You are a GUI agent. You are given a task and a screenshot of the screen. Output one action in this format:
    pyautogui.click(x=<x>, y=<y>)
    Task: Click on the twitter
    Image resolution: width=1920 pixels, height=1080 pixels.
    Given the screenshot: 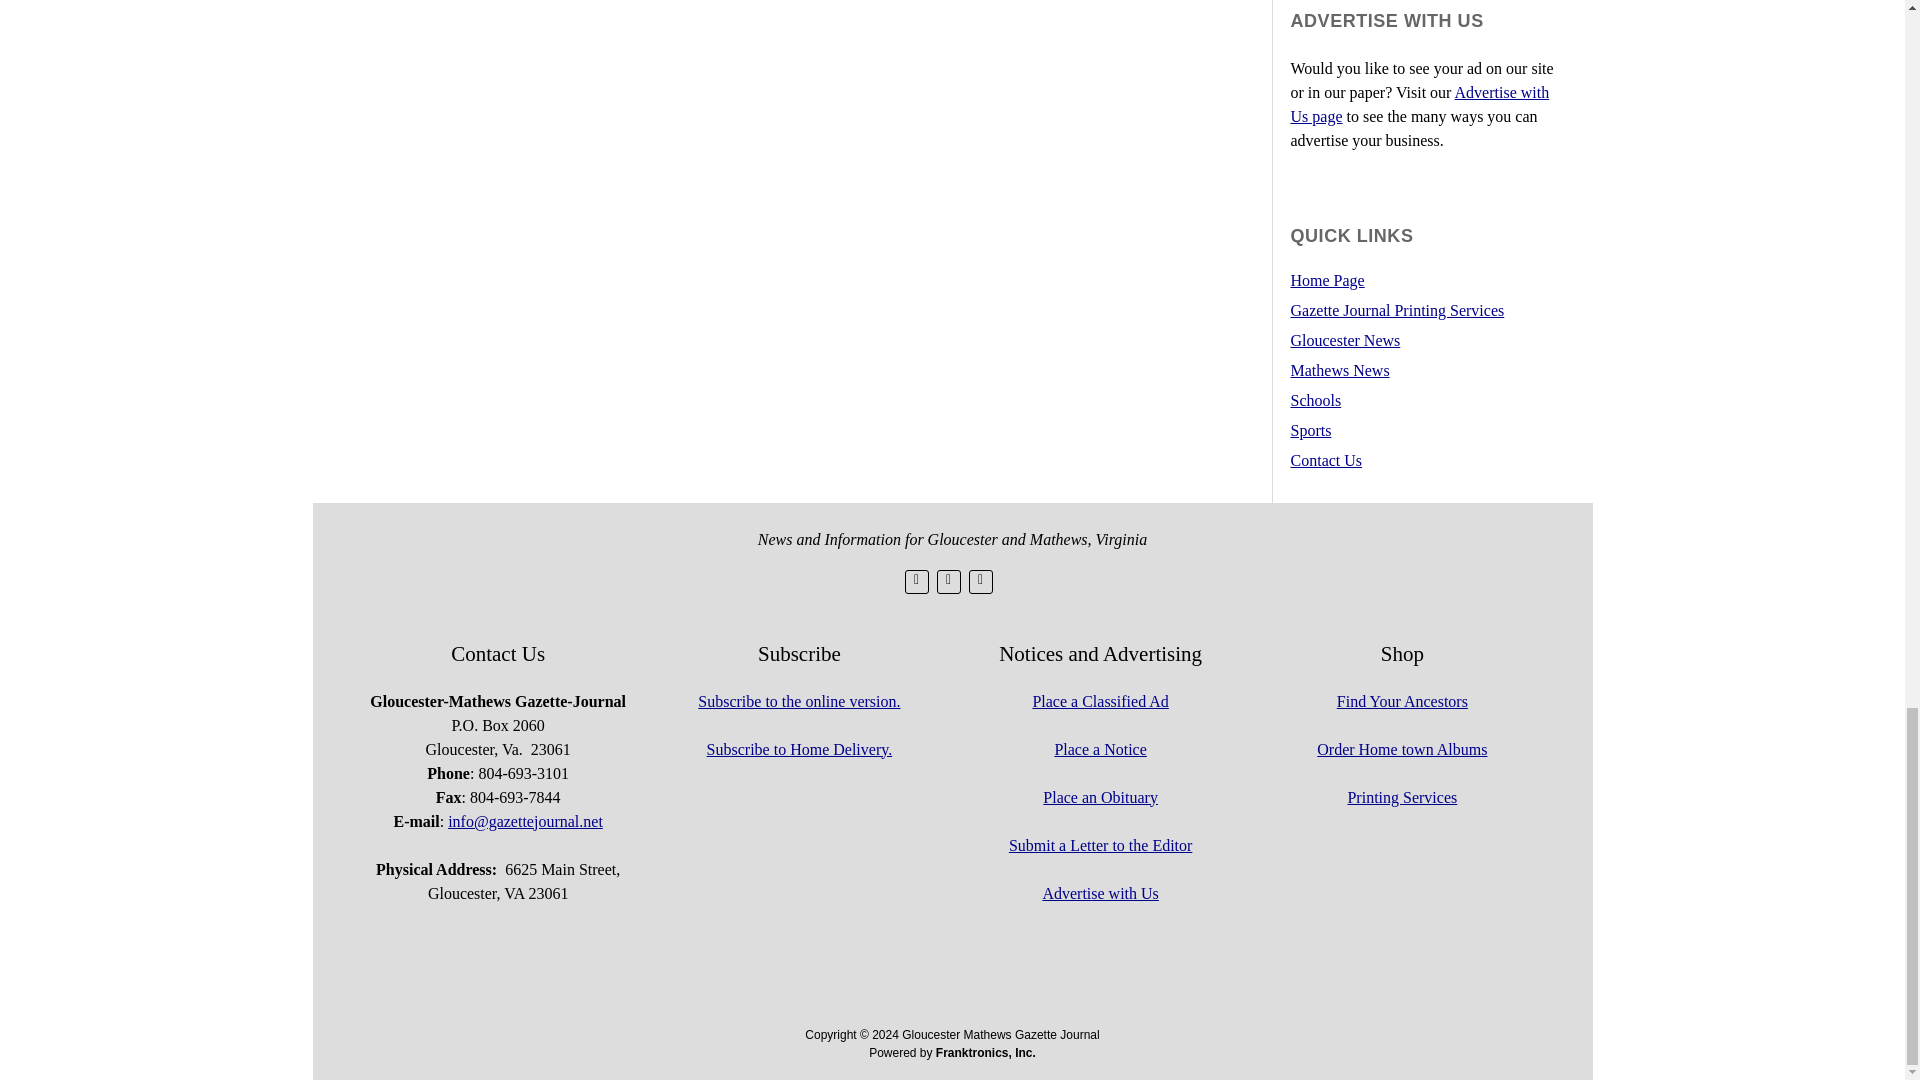 What is the action you would take?
    pyautogui.click(x=916, y=582)
    